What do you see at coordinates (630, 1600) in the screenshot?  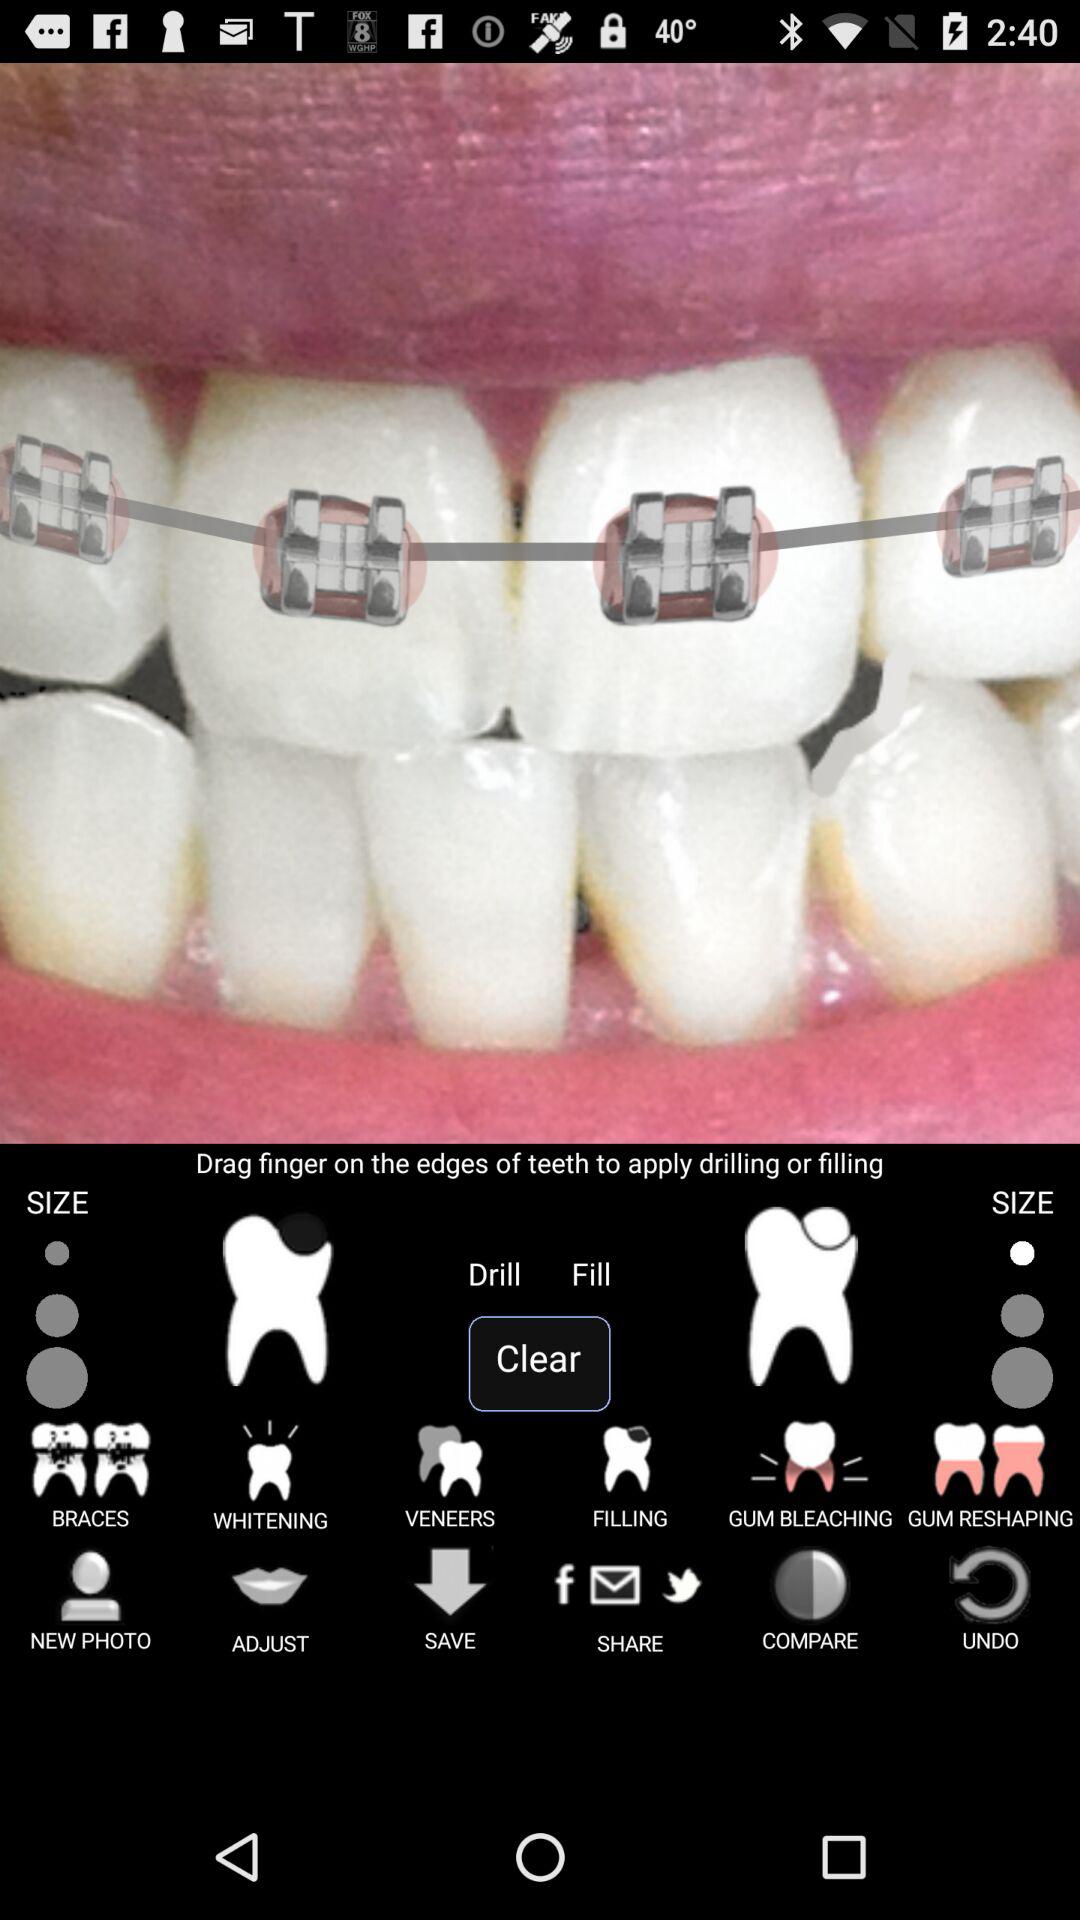 I see `click on the option beside save` at bounding box center [630, 1600].